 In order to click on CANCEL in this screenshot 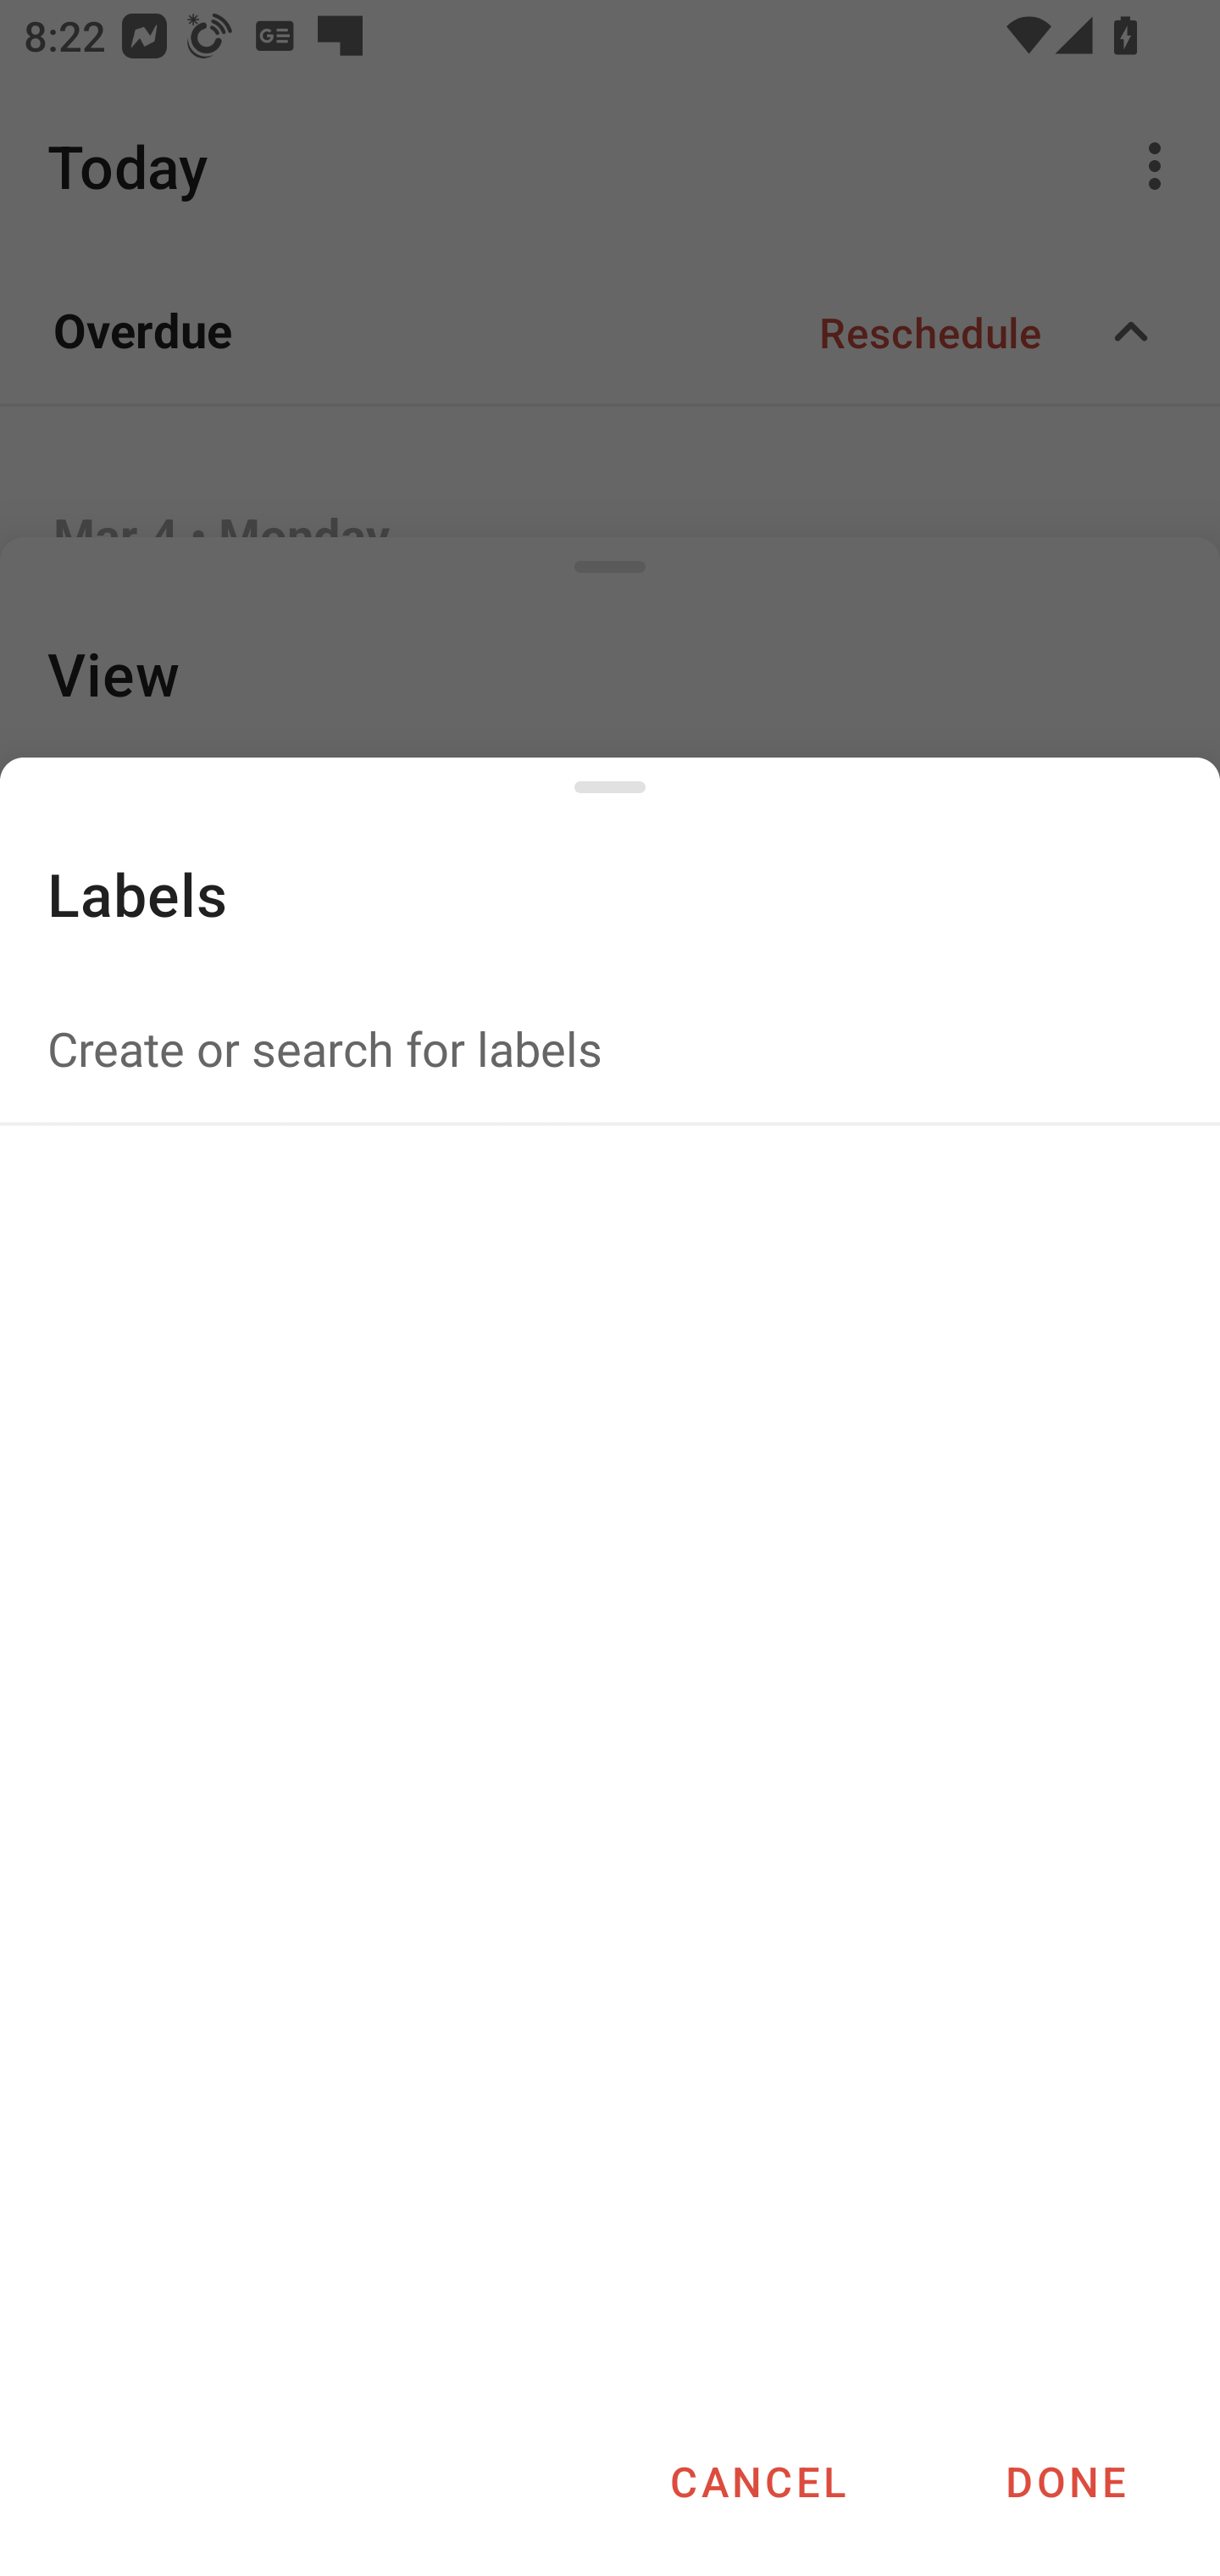, I will do `click(757, 2481)`.